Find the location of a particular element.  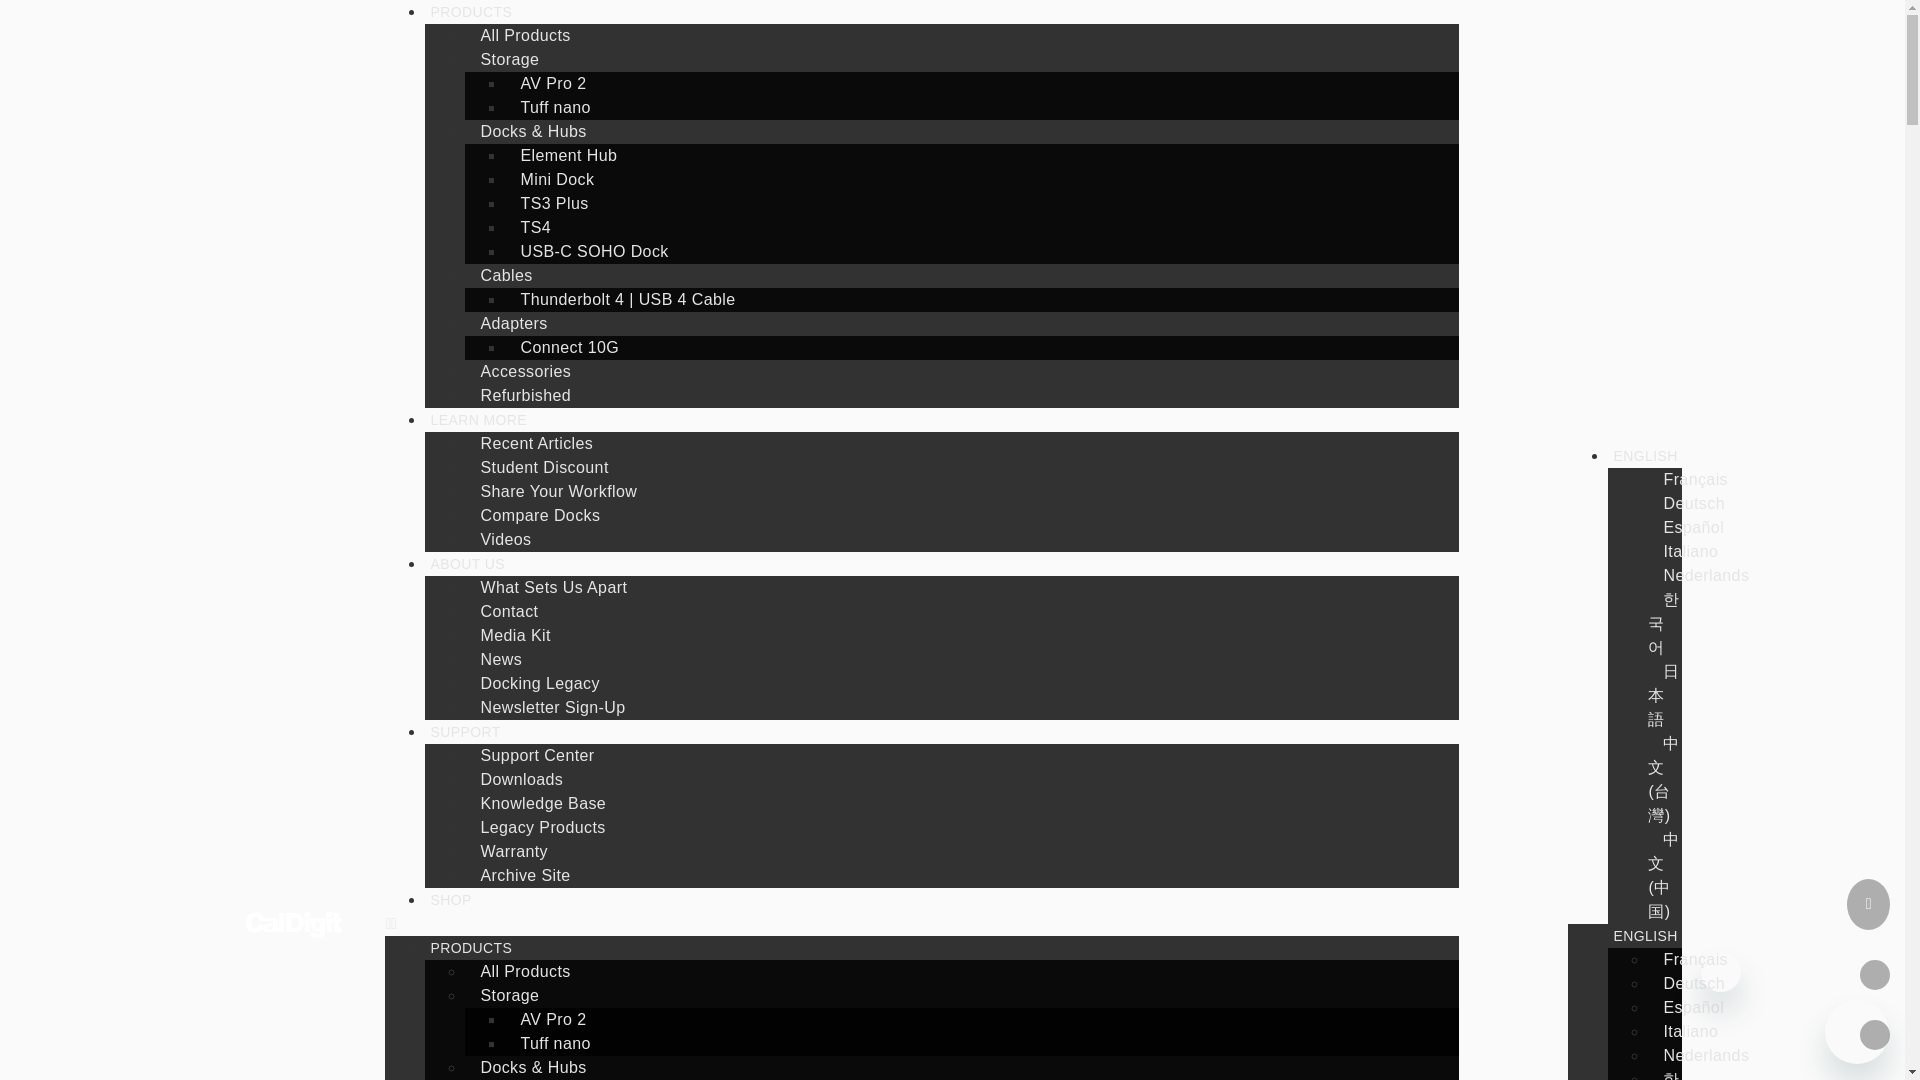

Share Your Workflow is located at coordinates (552, 491).